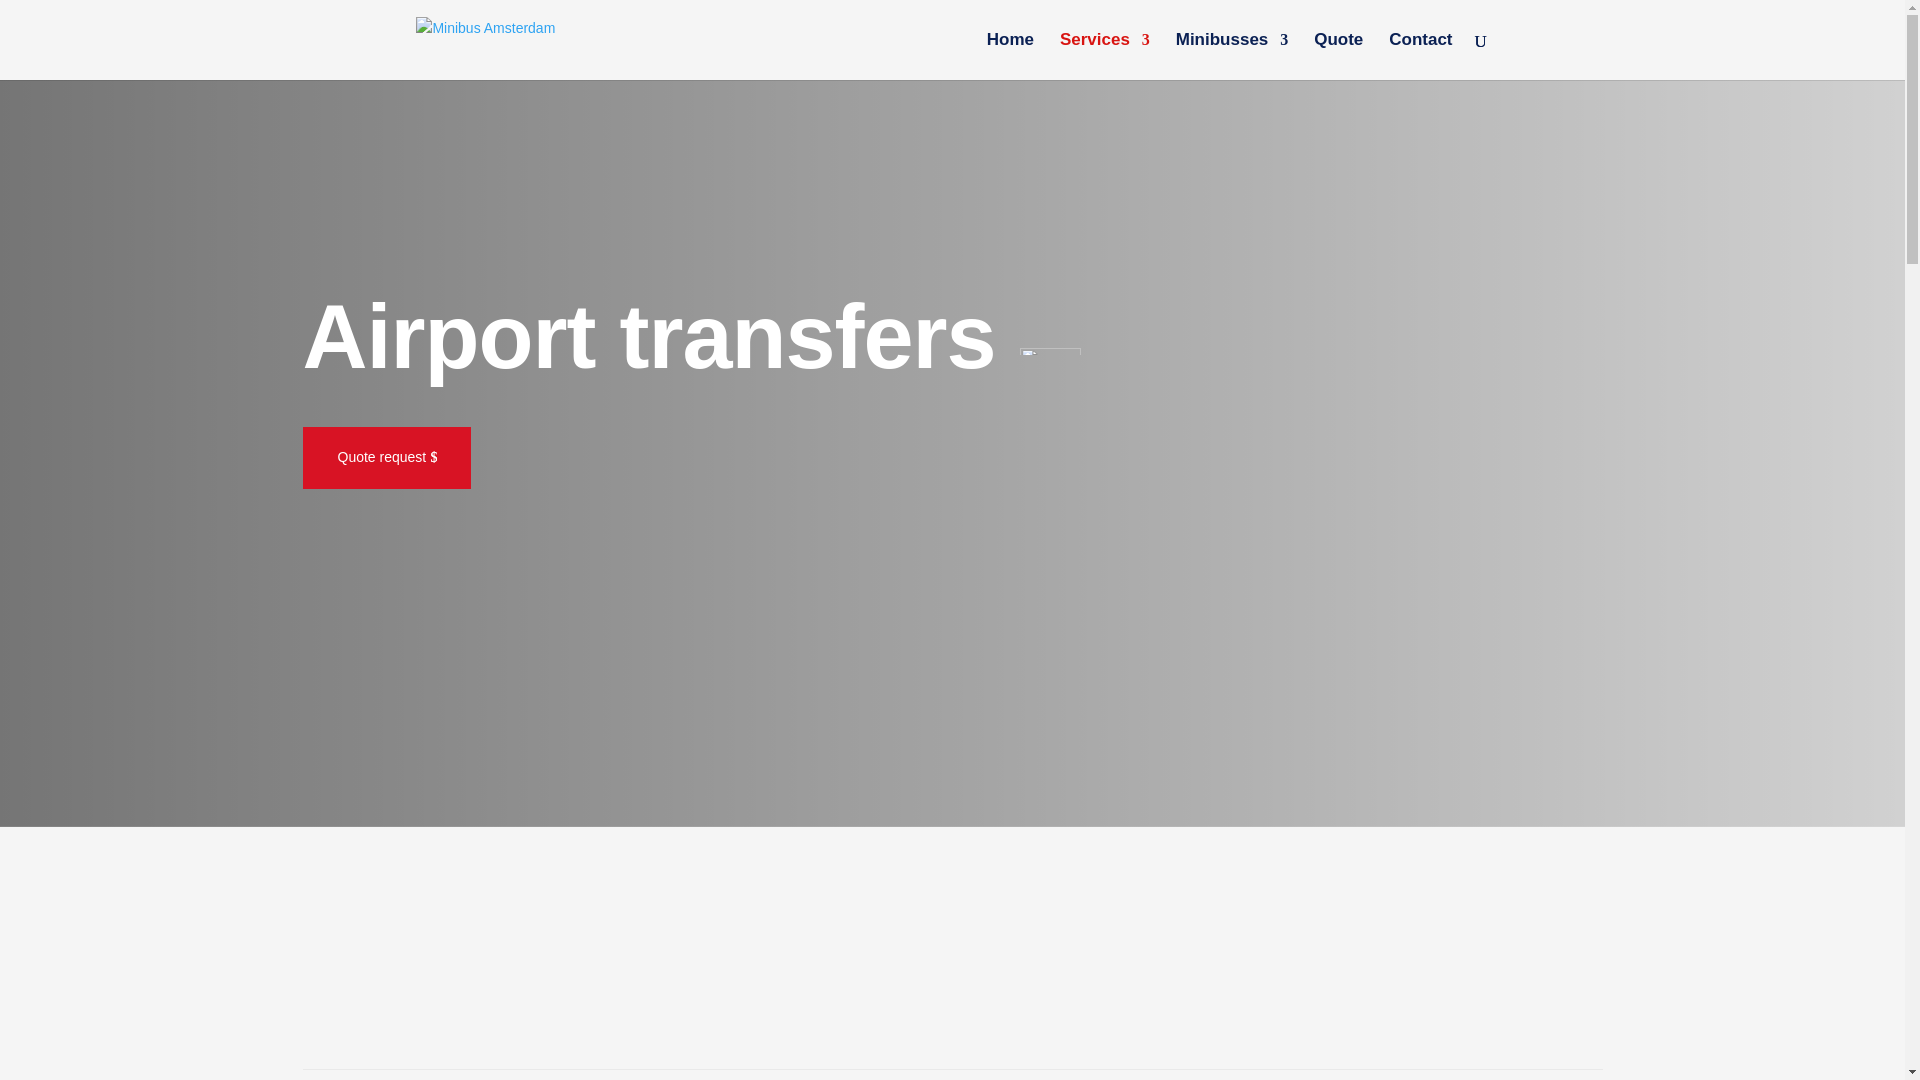 This screenshot has width=1920, height=1080. Describe the element at coordinates (1010, 56) in the screenshot. I see `Home` at that location.